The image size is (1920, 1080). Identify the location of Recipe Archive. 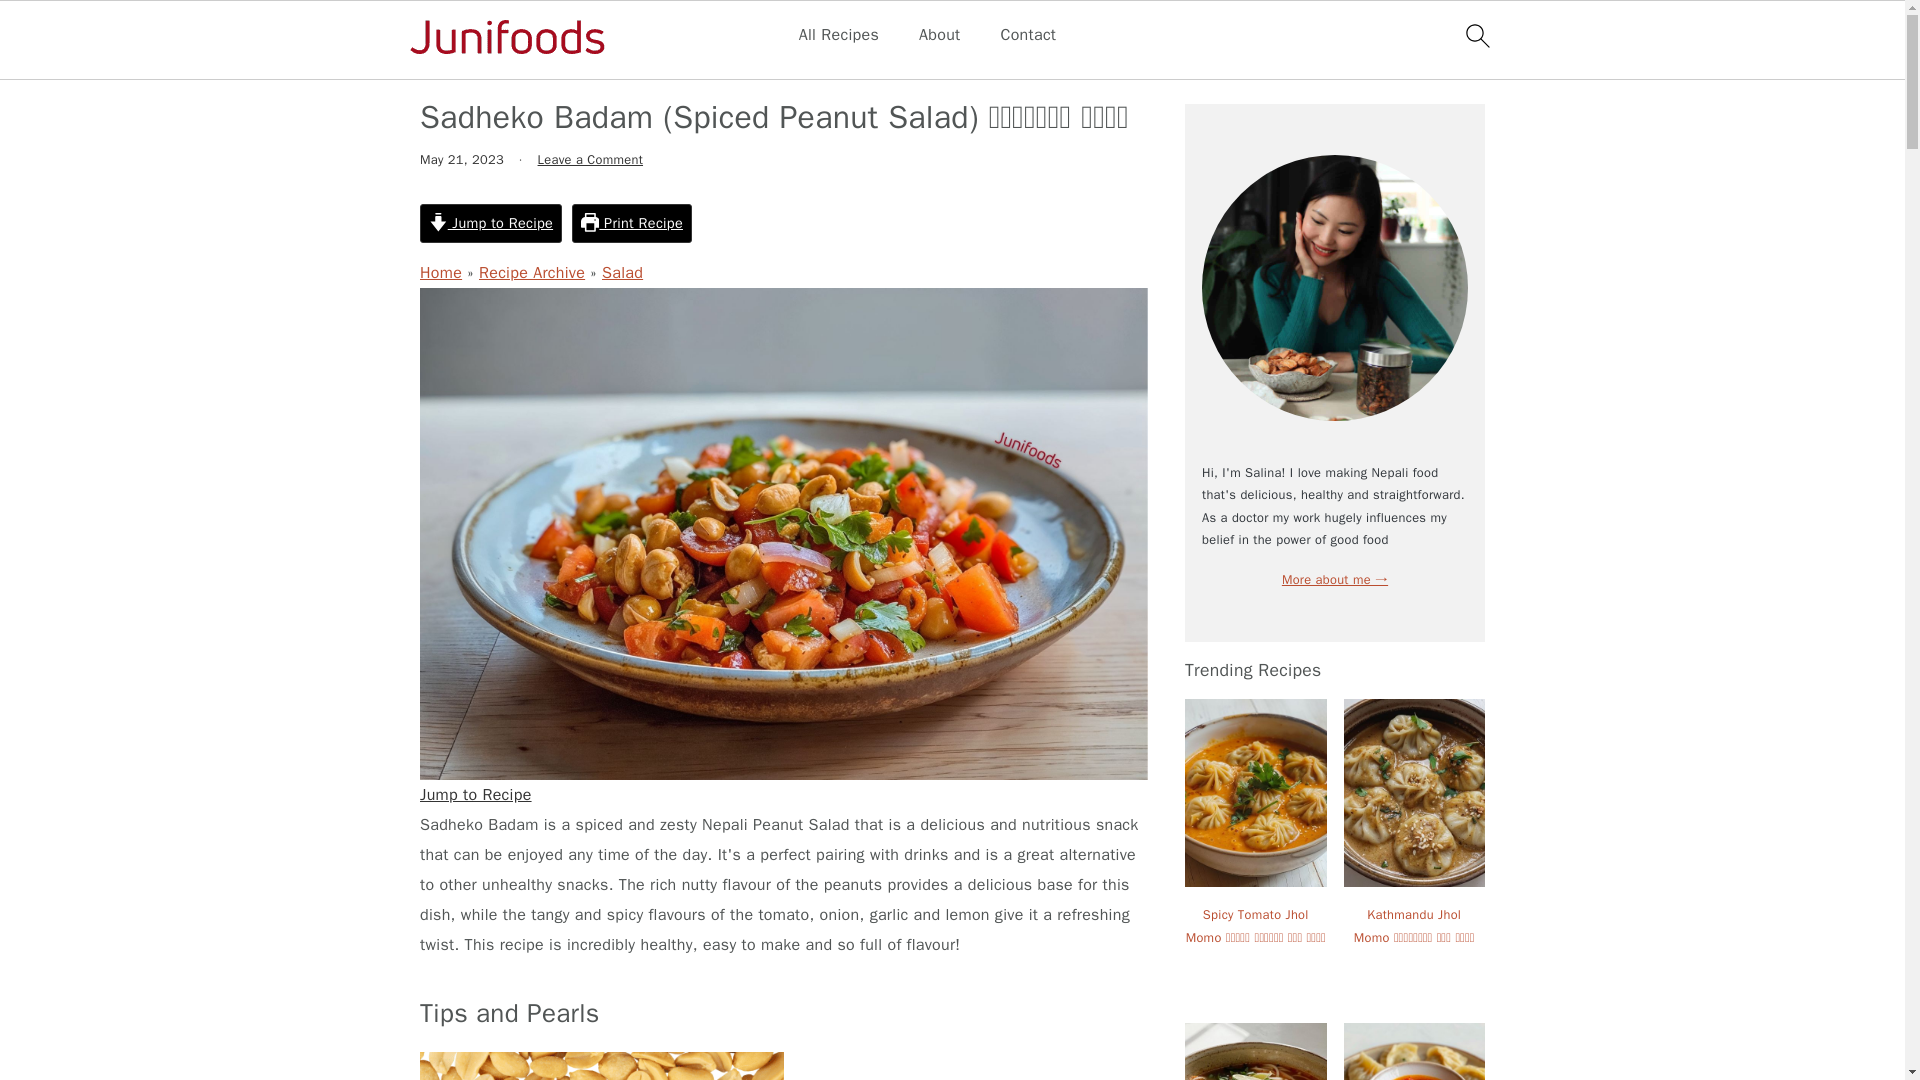
(532, 272).